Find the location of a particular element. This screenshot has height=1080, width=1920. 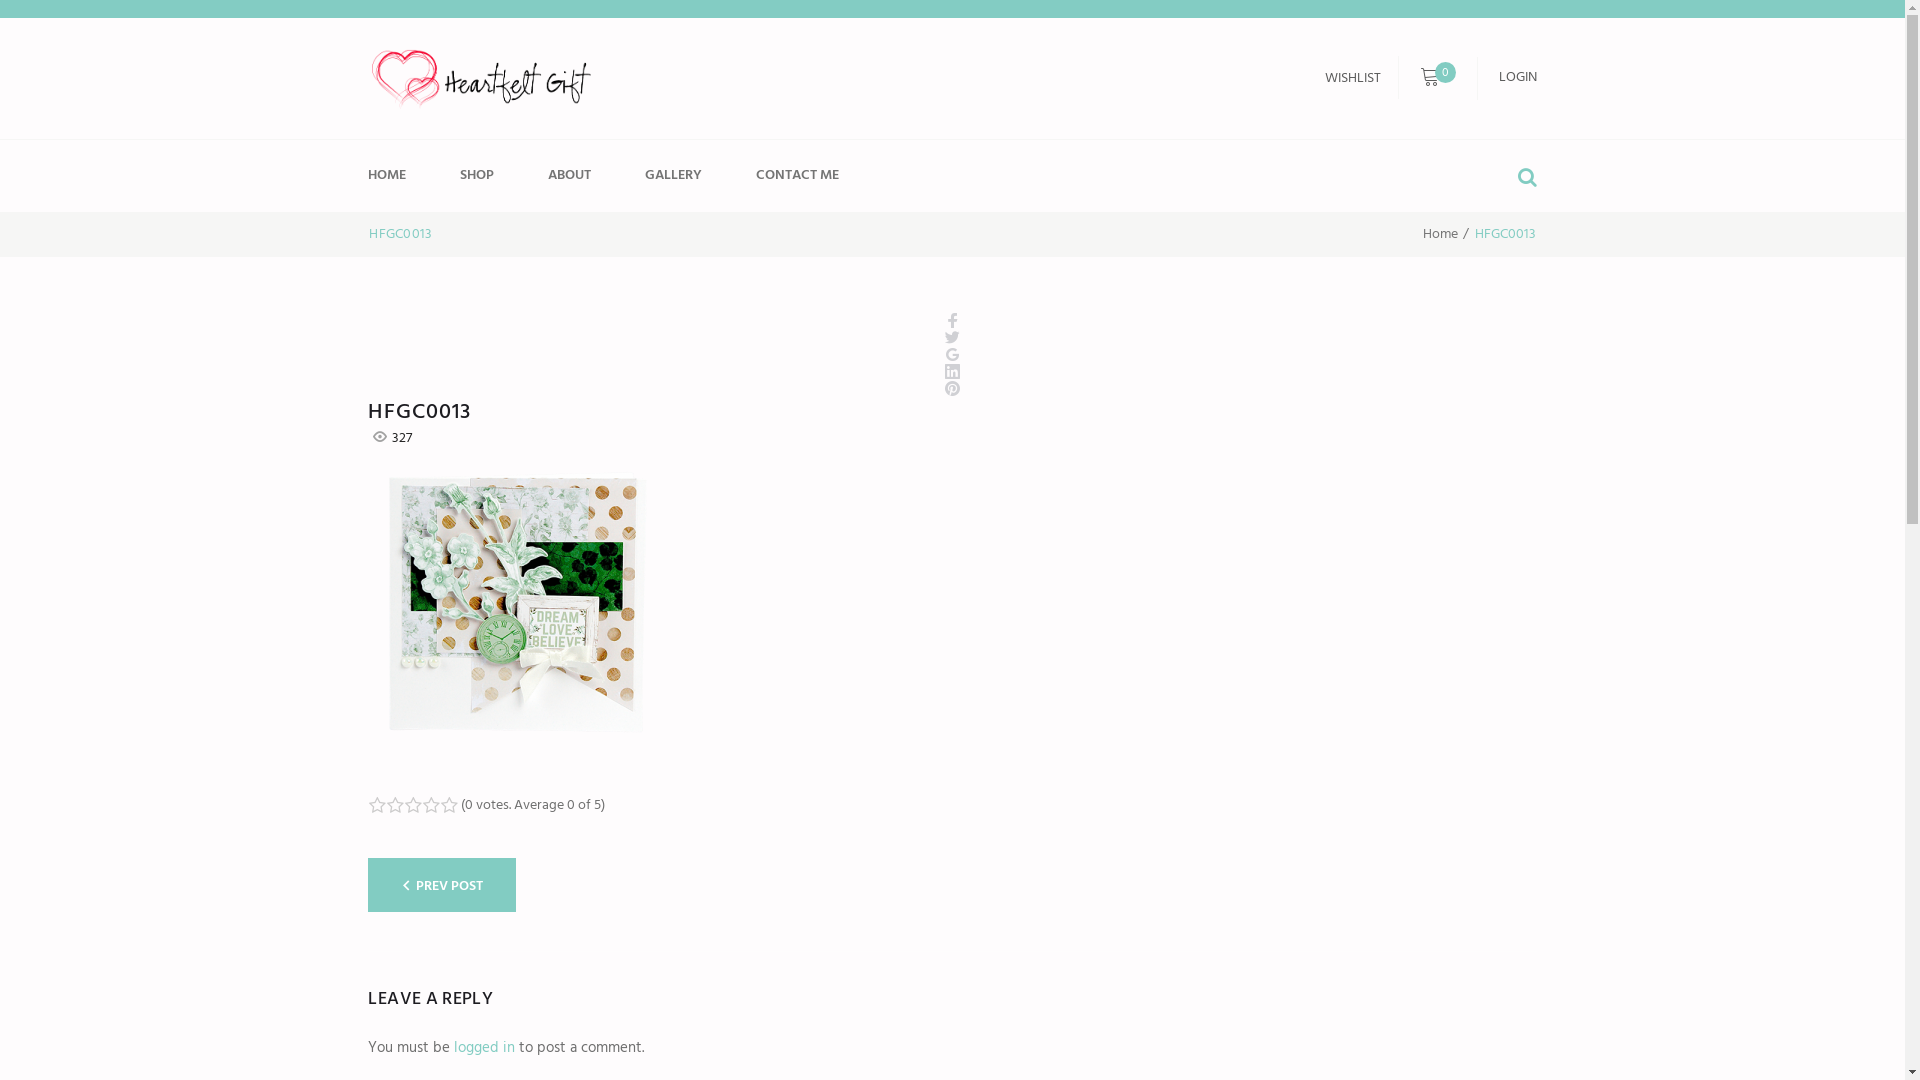

Home is located at coordinates (1440, 234).